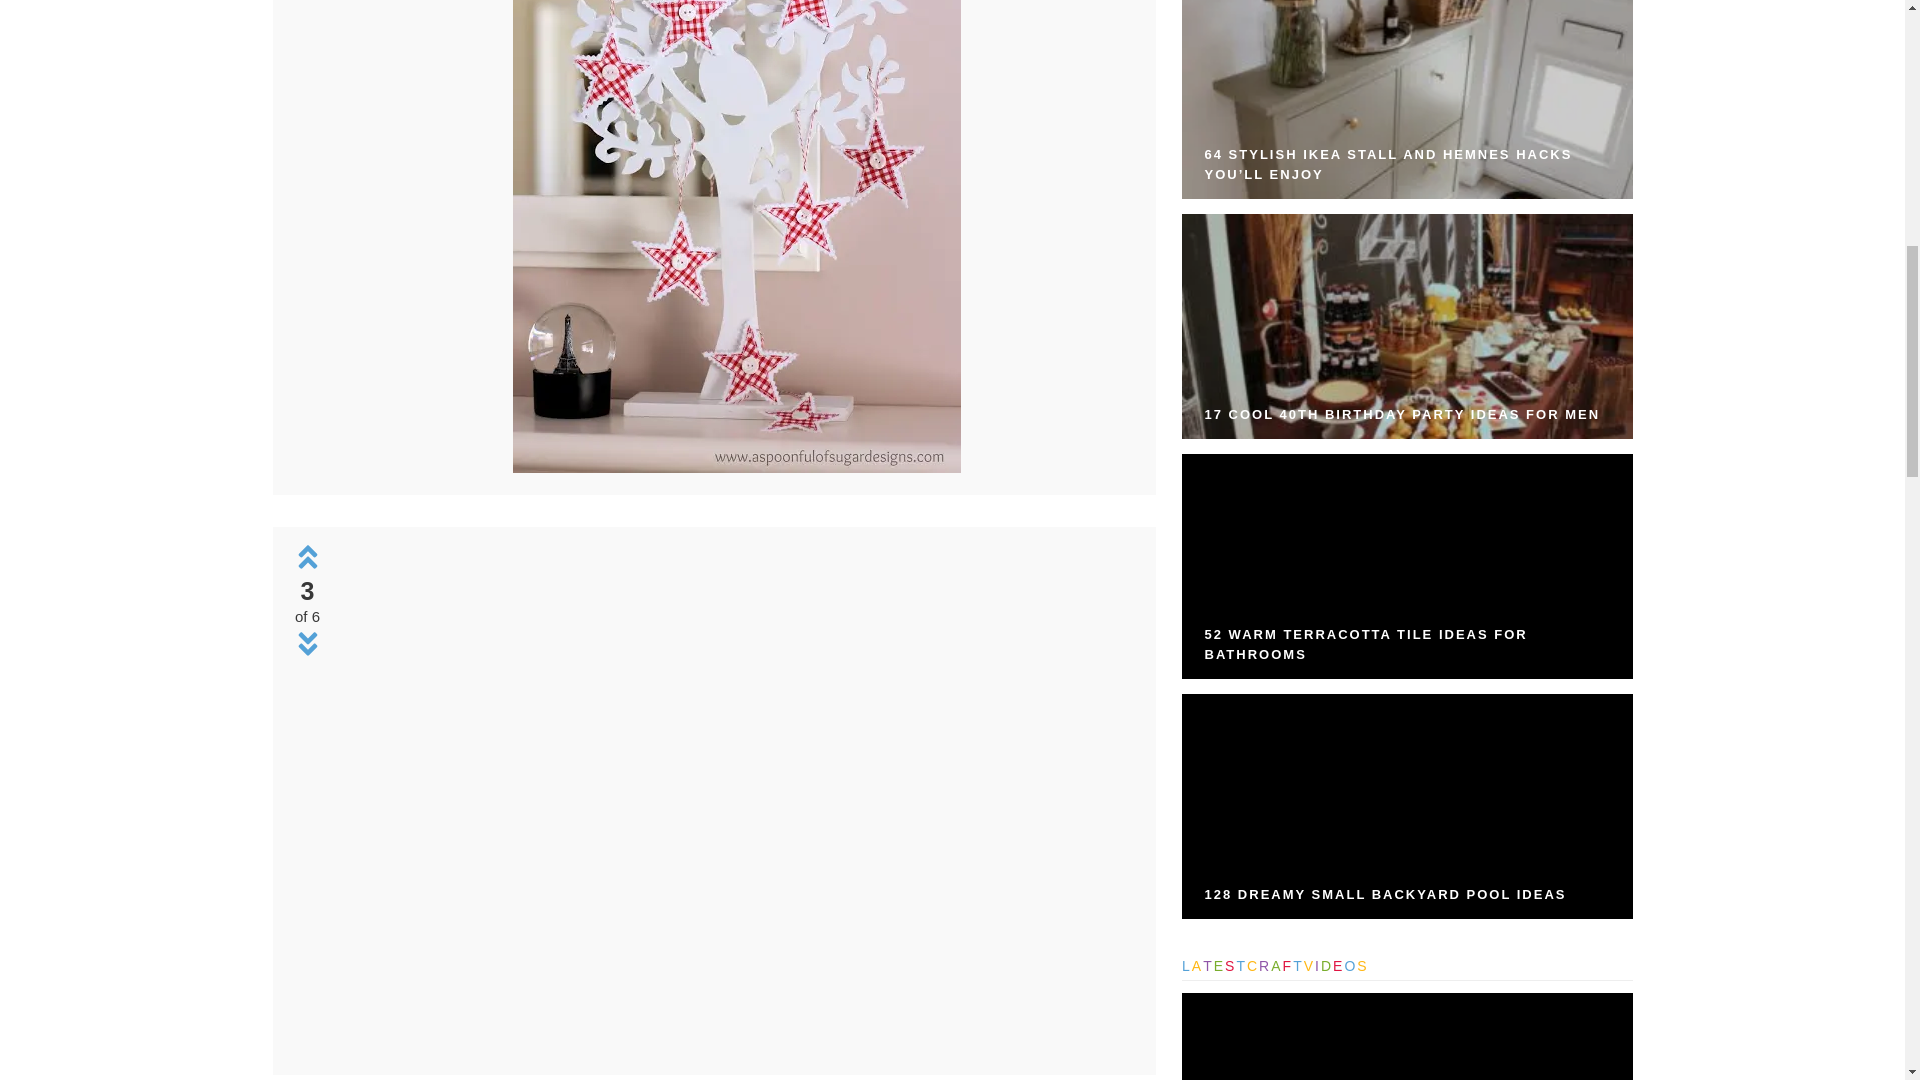 The image size is (1920, 1080). What do you see at coordinates (736, 236) in the screenshot?
I see `Diy Gingham Stars For Christmas Decor` at bounding box center [736, 236].